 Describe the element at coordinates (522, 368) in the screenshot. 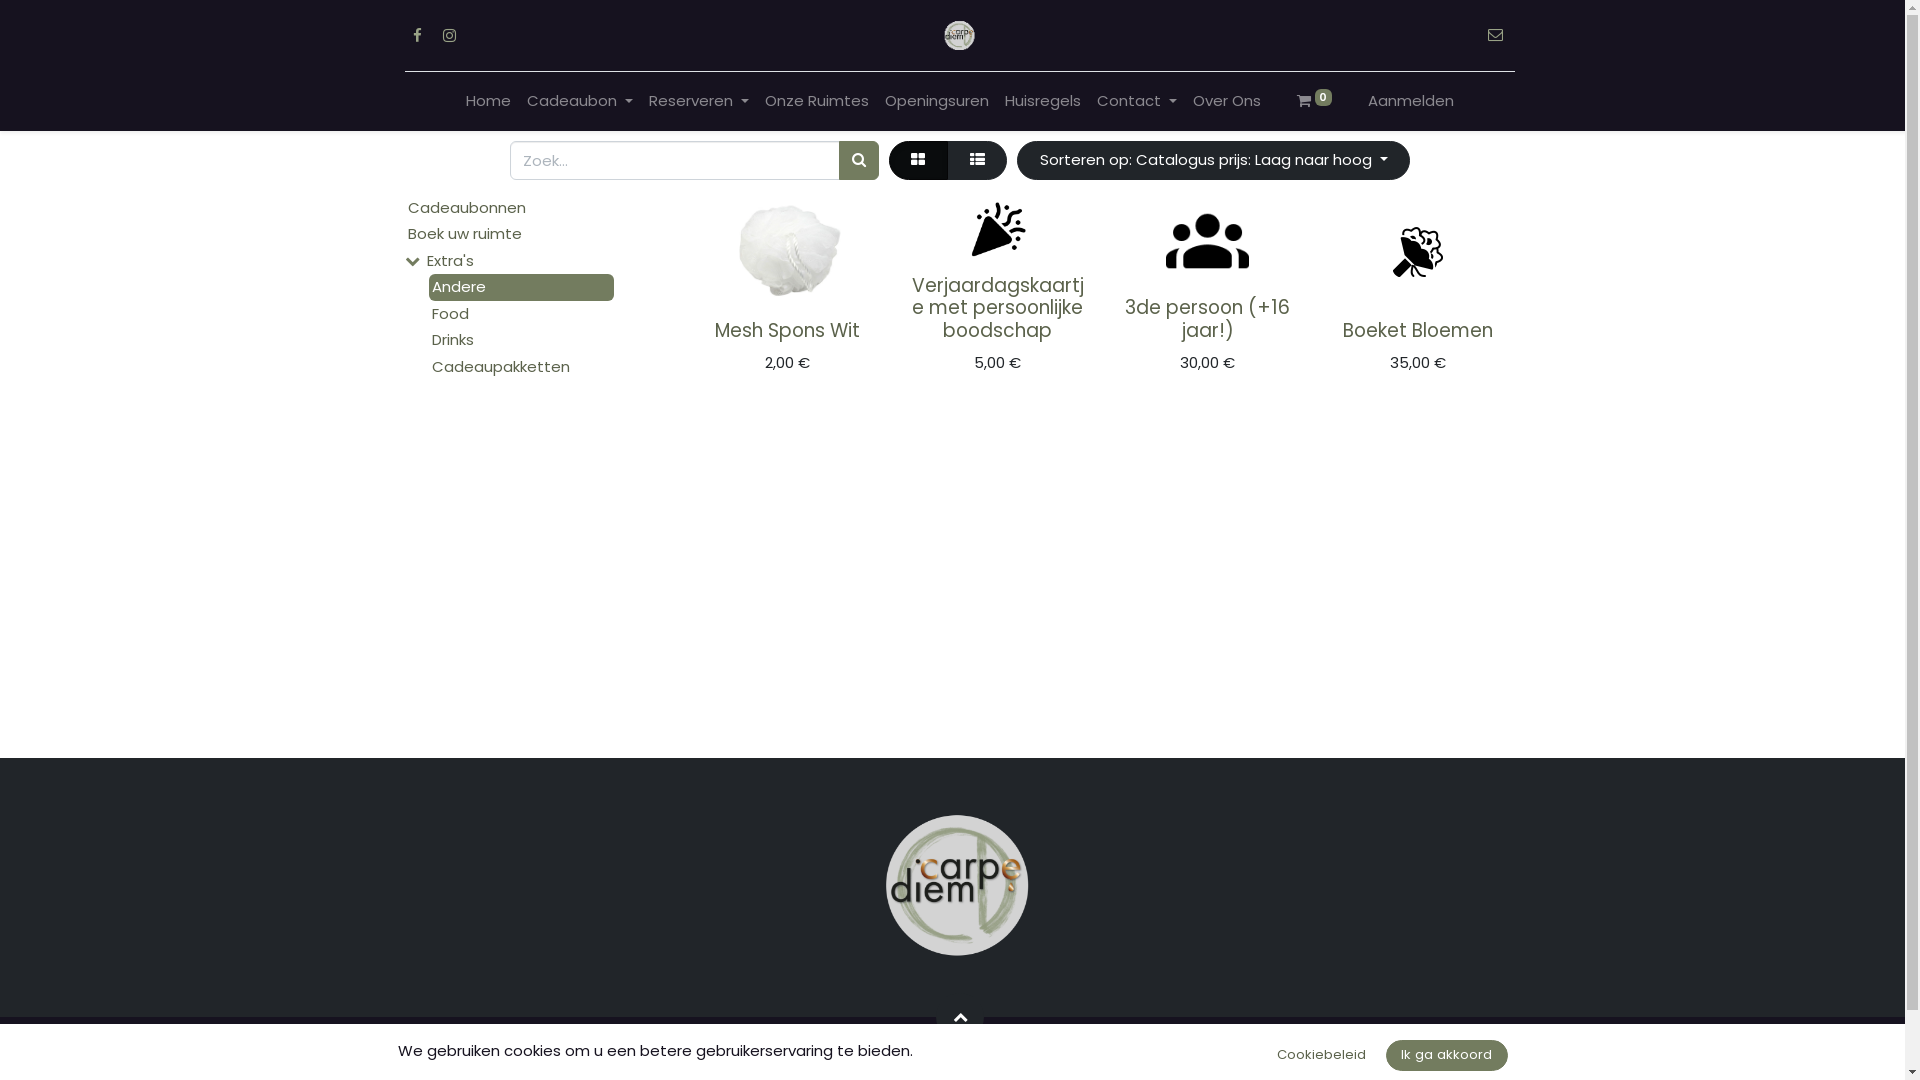

I see `Cadeaupakketten` at that location.